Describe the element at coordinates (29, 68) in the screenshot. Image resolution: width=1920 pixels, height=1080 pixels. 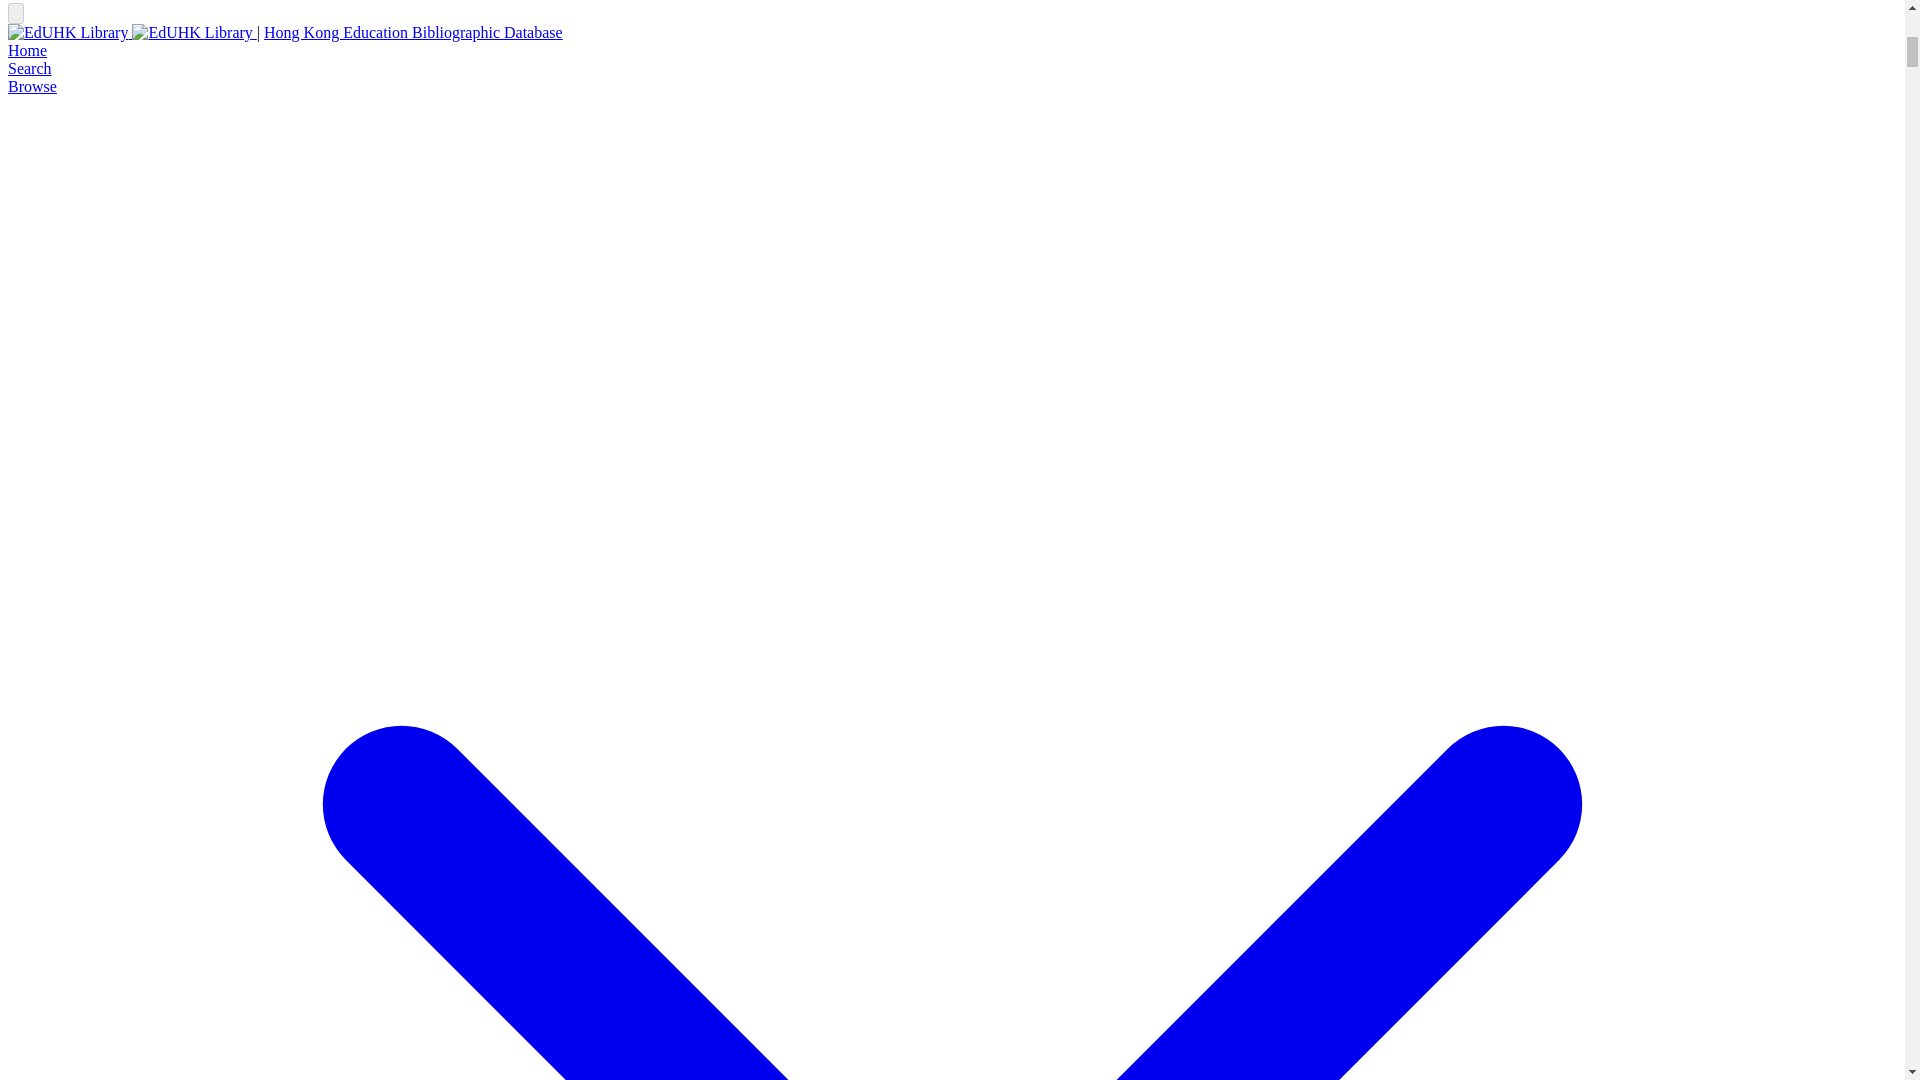
I see `Search` at that location.